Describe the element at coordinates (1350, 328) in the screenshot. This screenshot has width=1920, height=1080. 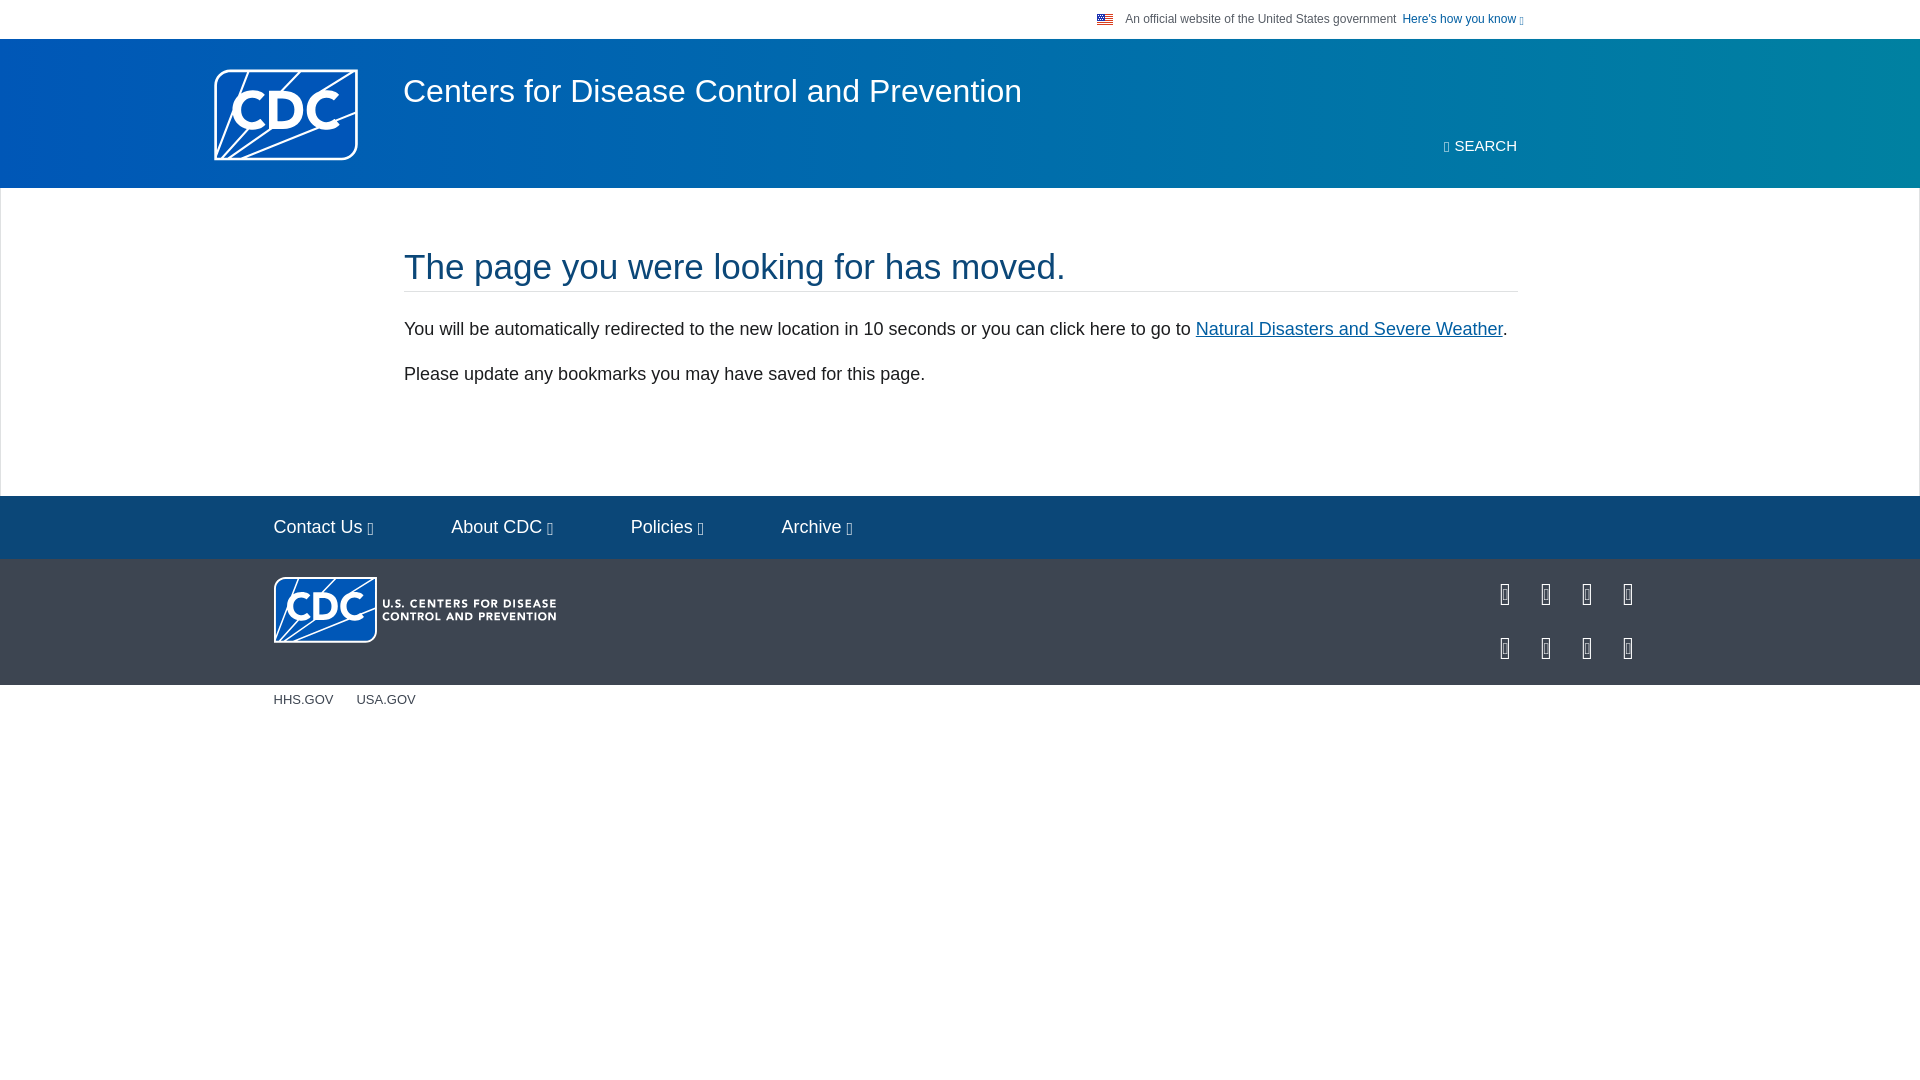
I see `Natural Disasters and Severe Weather` at that location.